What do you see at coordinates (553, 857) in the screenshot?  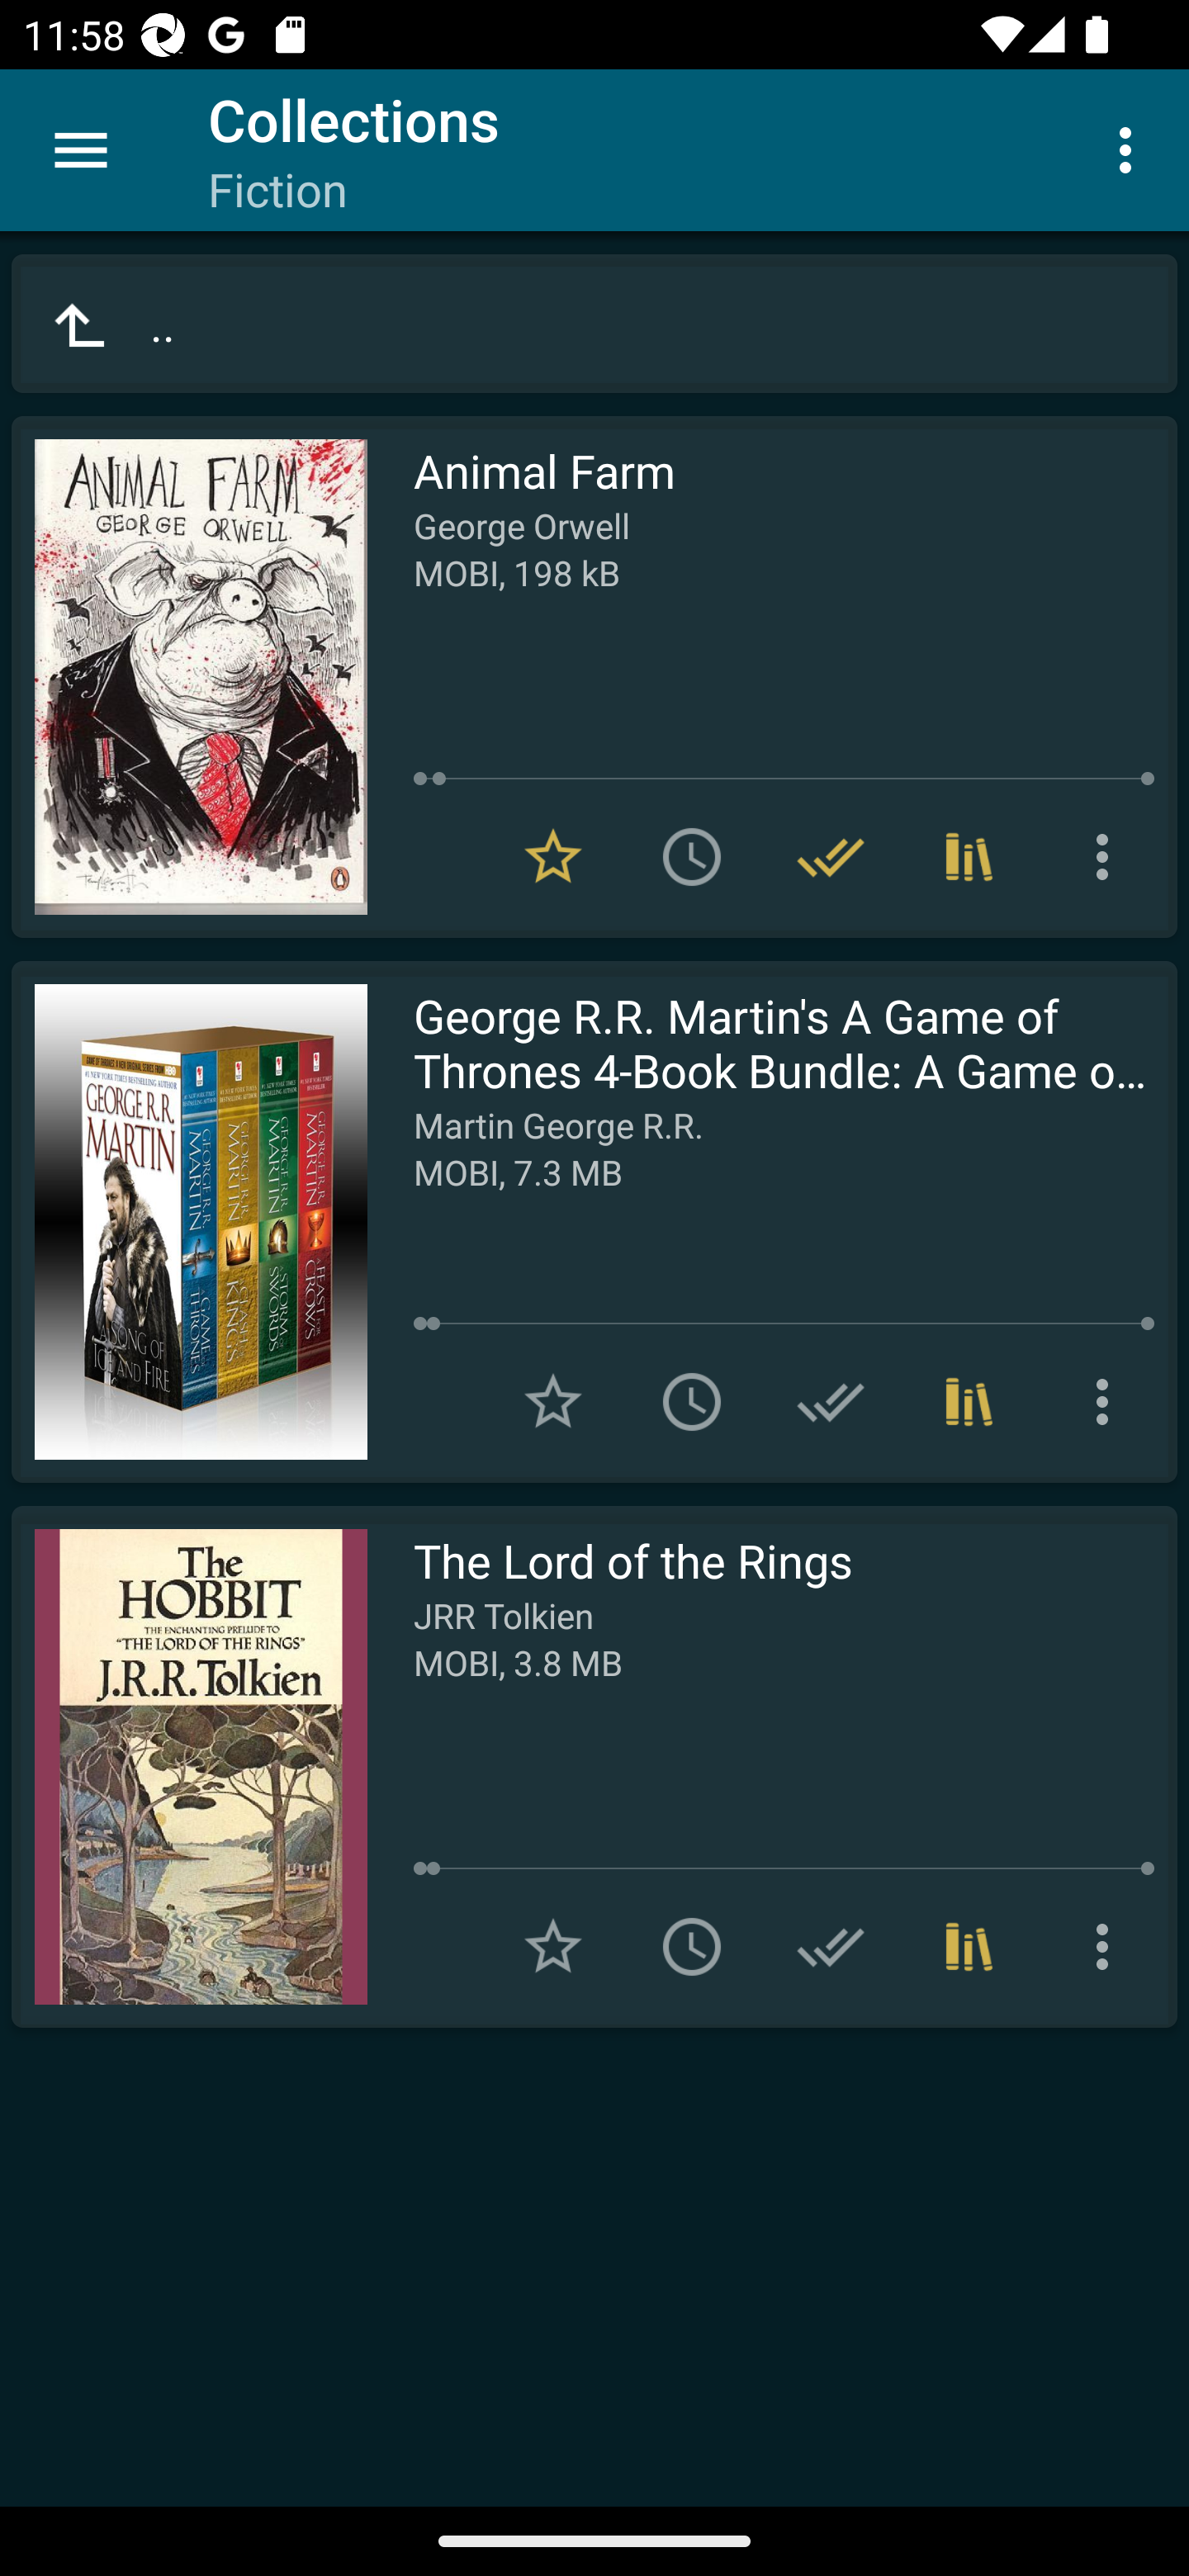 I see `Remove from Favorites` at bounding box center [553, 857].